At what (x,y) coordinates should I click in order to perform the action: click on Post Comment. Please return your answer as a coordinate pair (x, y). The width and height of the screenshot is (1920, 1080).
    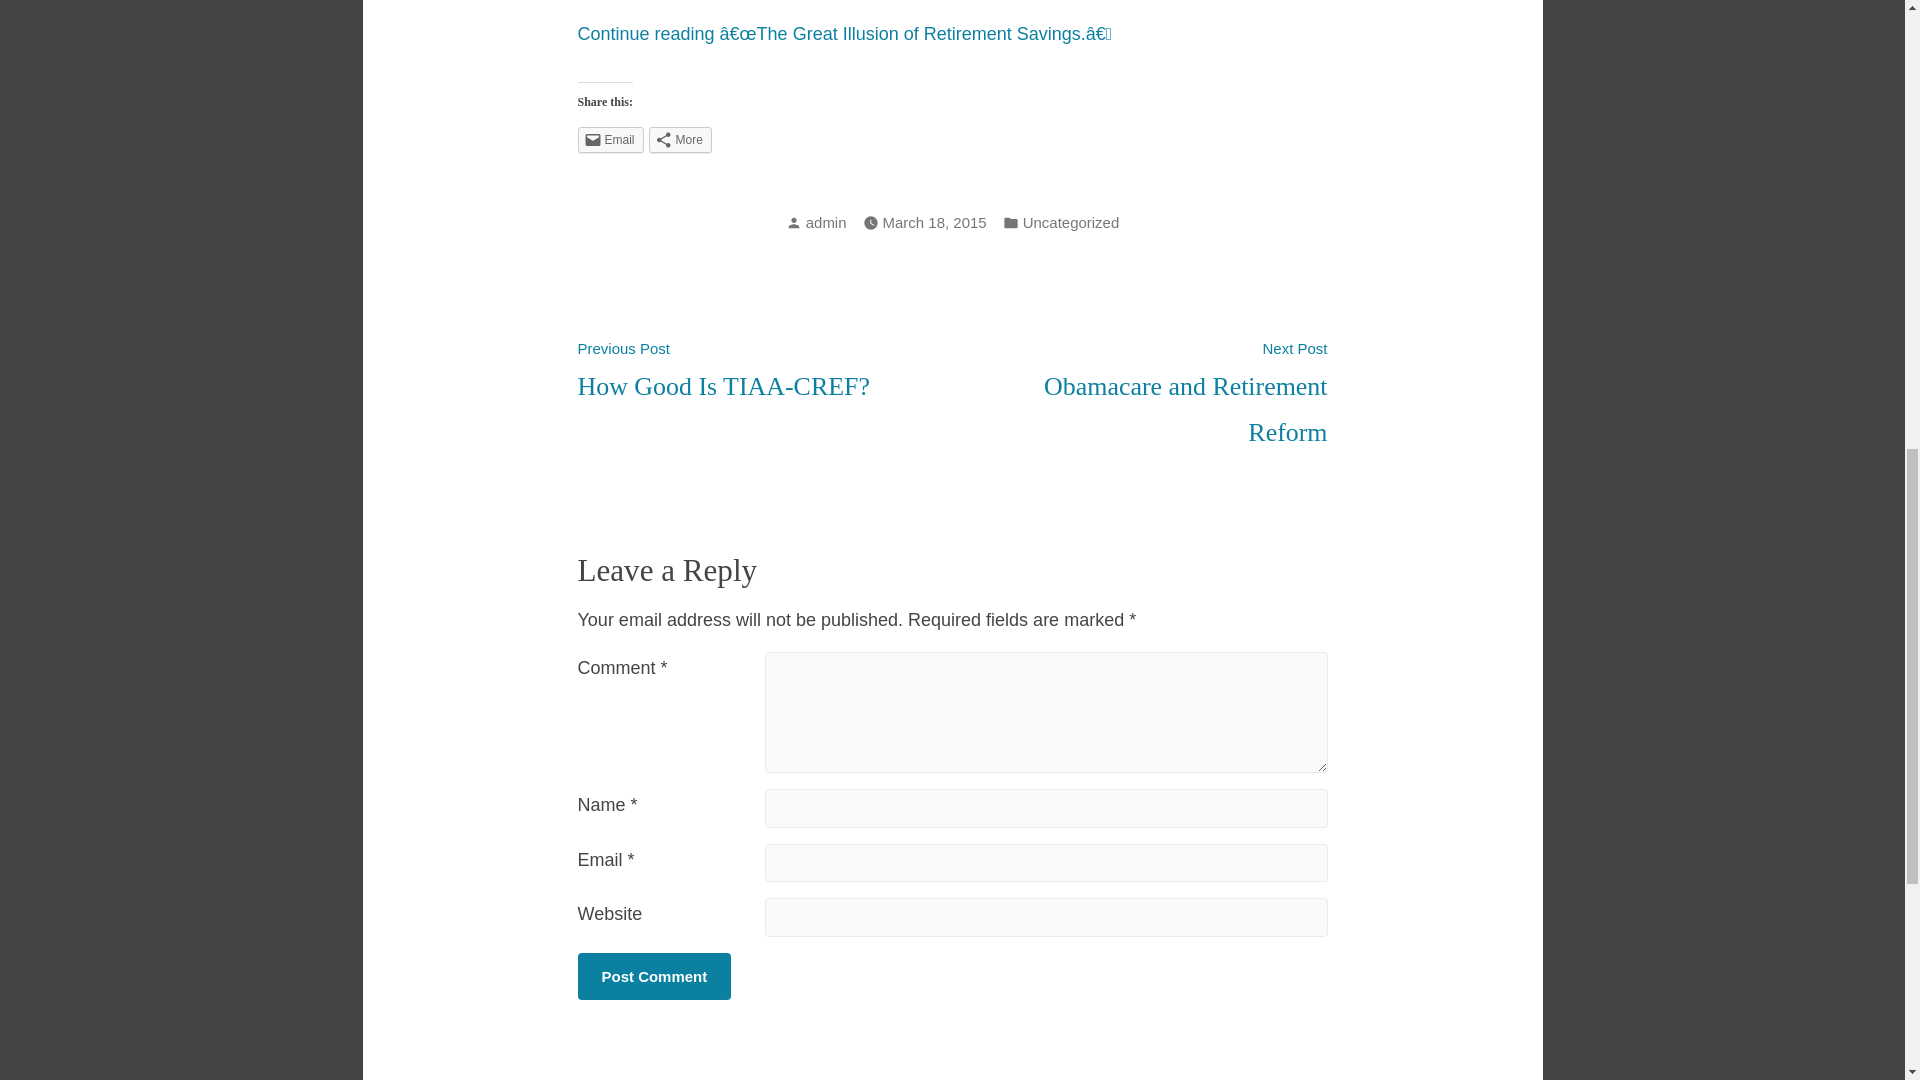
    Looking at the image, I should click on (680, 140).